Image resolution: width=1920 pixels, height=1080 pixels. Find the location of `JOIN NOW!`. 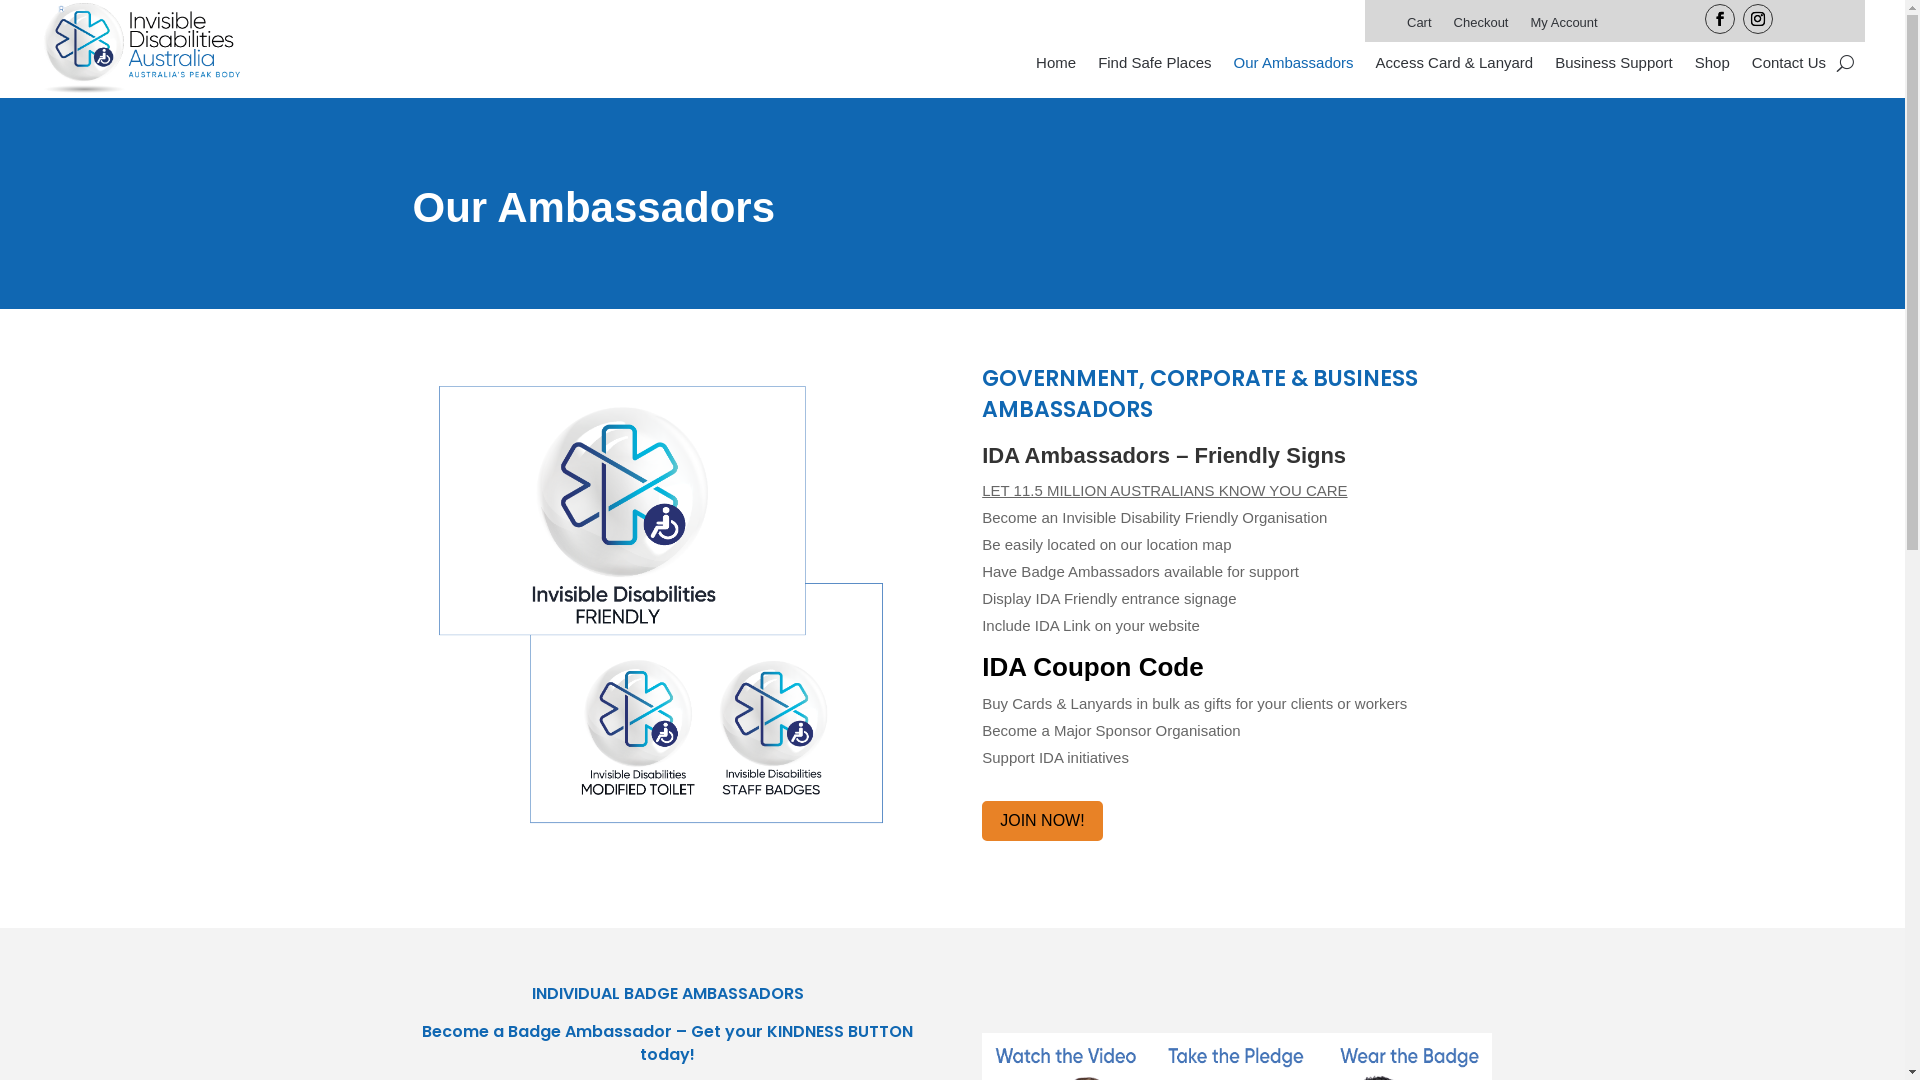

JOIN NOW! is located at coordinates (1042, 822).